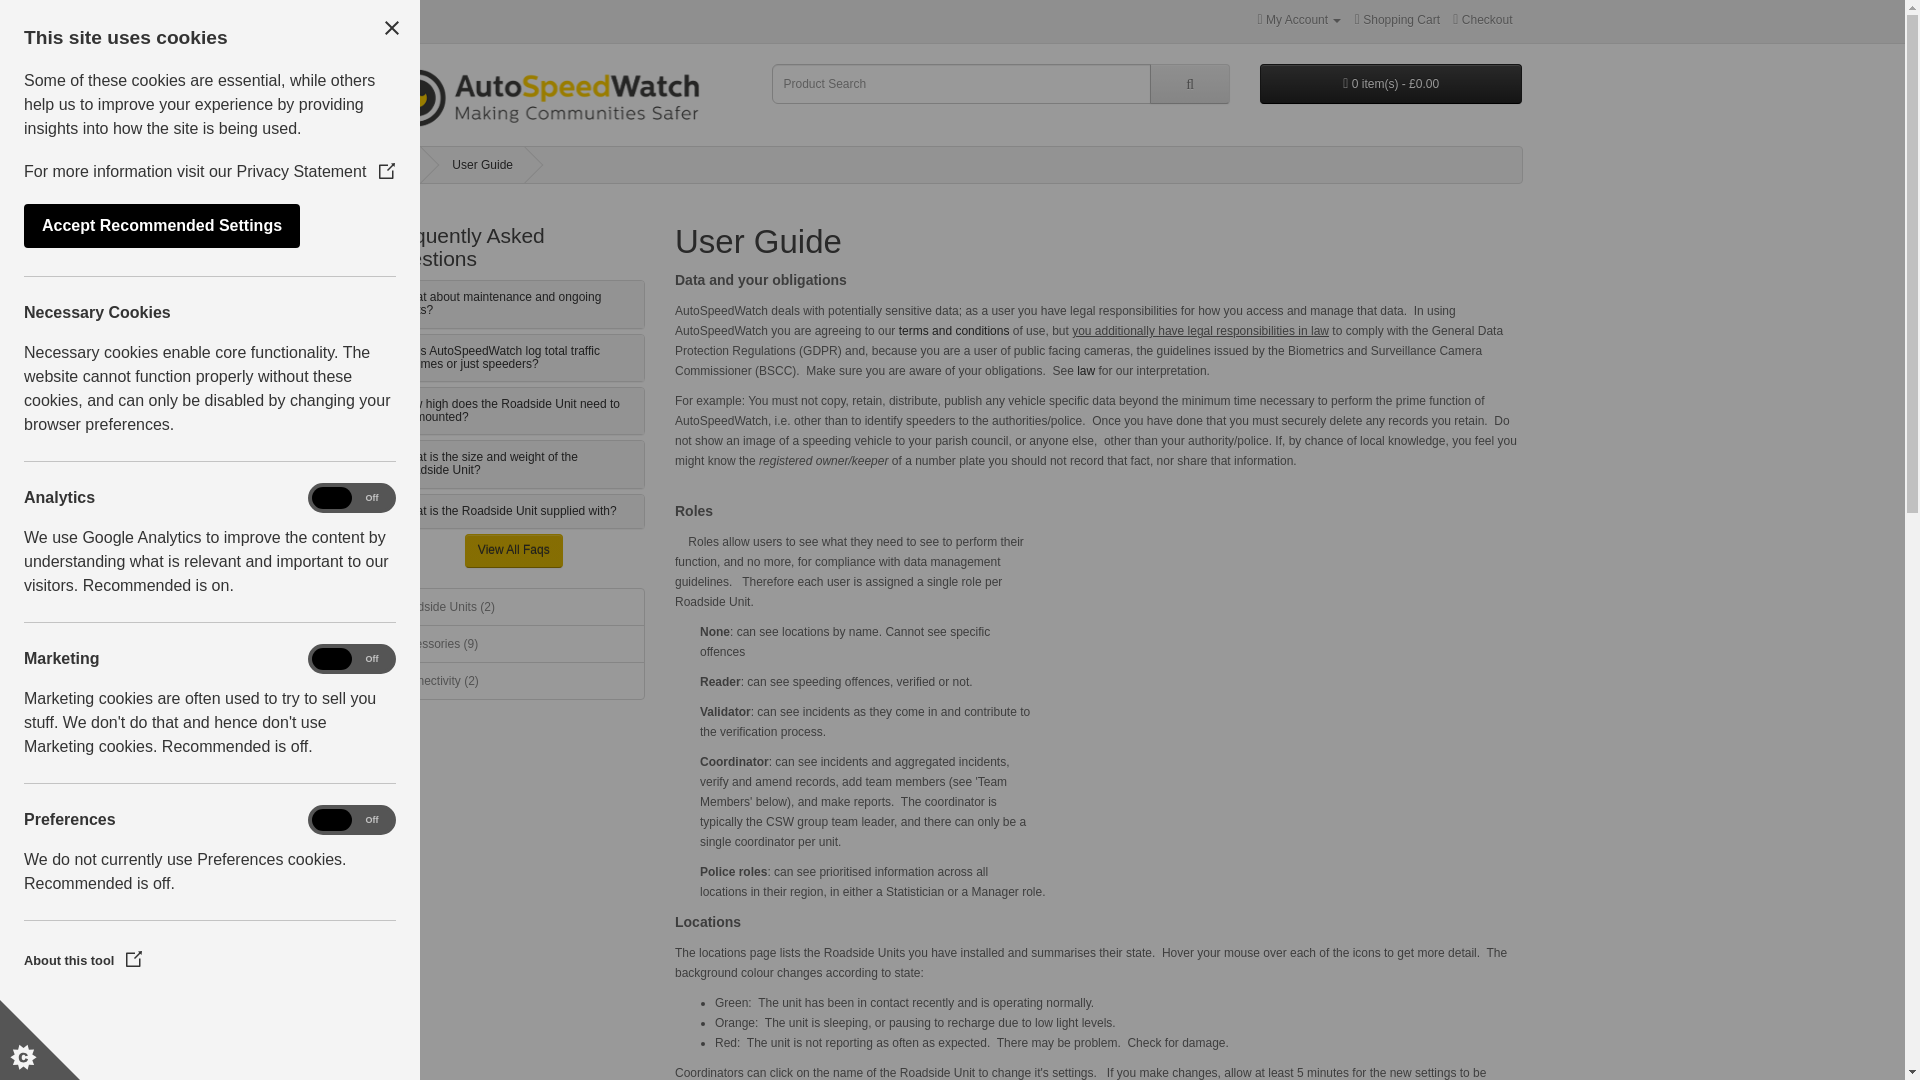 Image resolution: width=1920 pixels, height=1080 pixels. Describe the element at coordinates (1482, 20) in the screenshot. I see `Checkout` at that location.